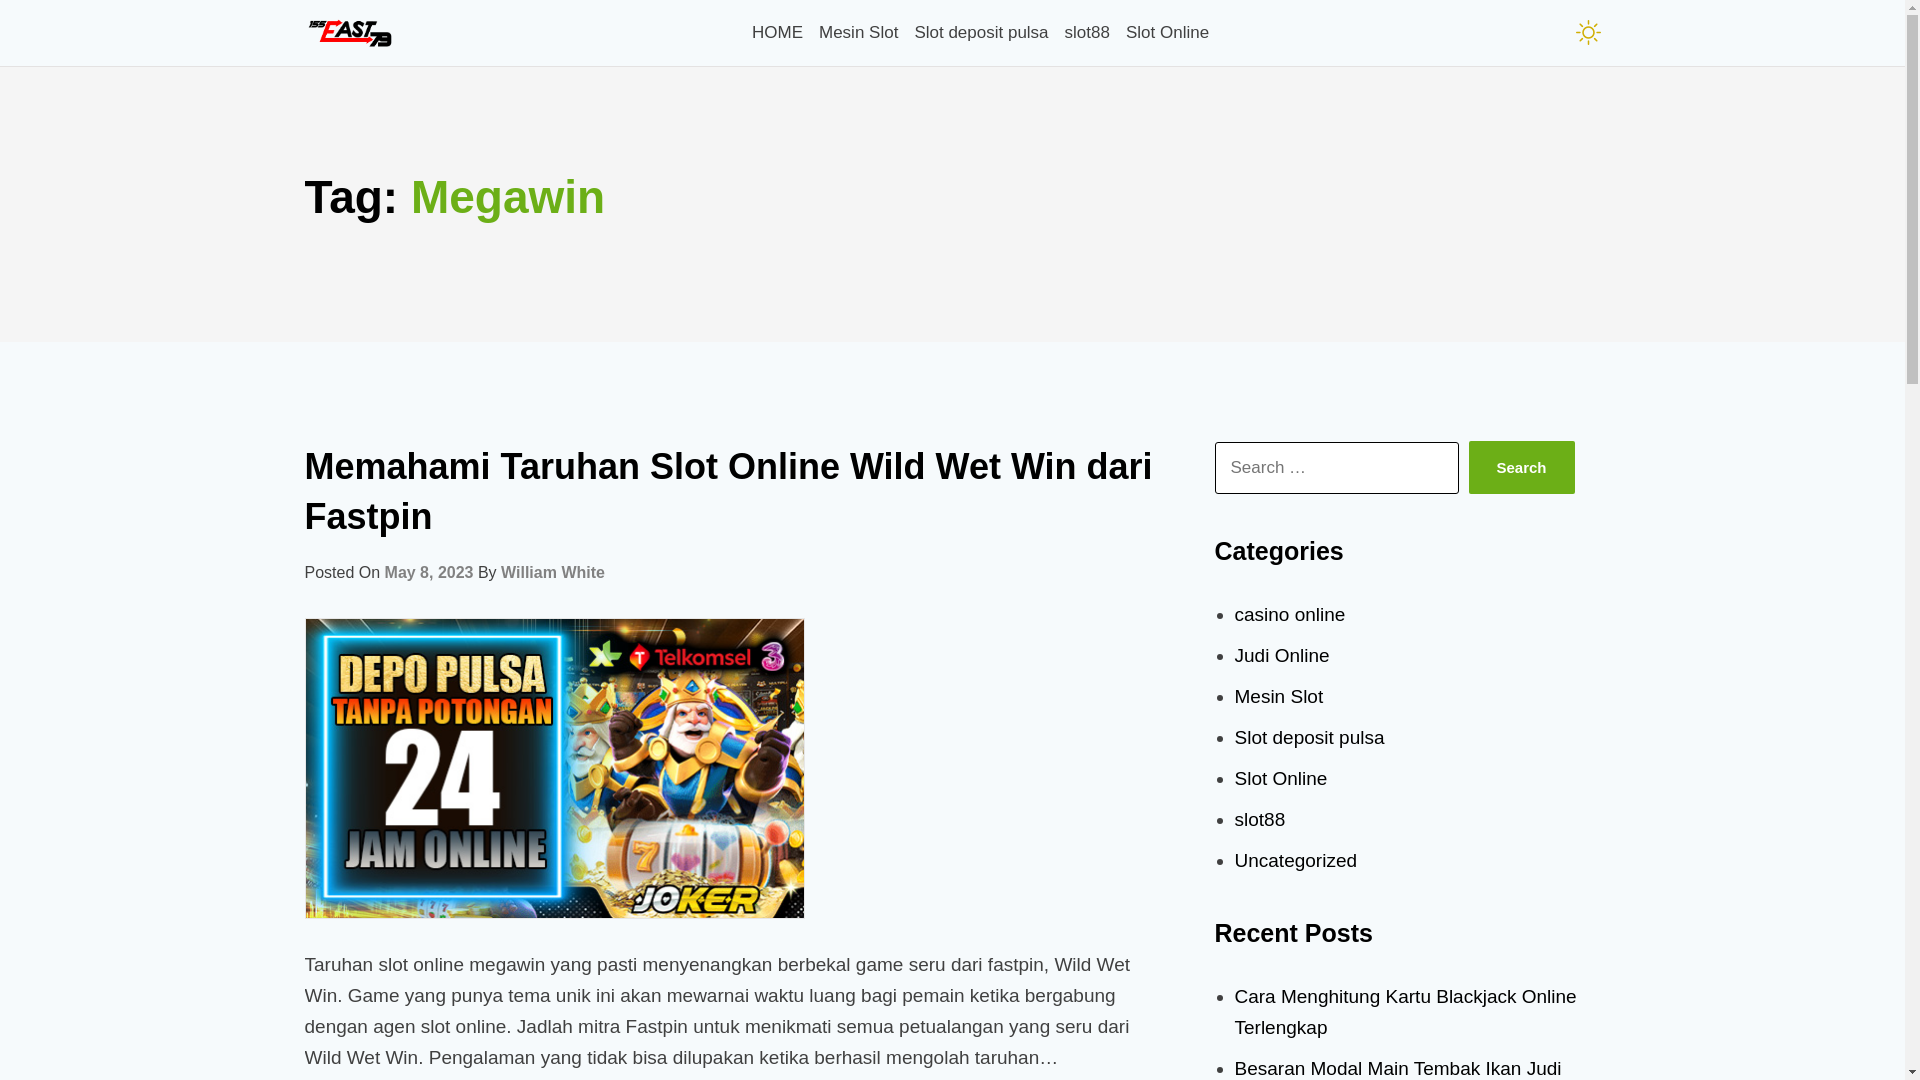  I want to click on Mesin Slot, so click(858, 32).